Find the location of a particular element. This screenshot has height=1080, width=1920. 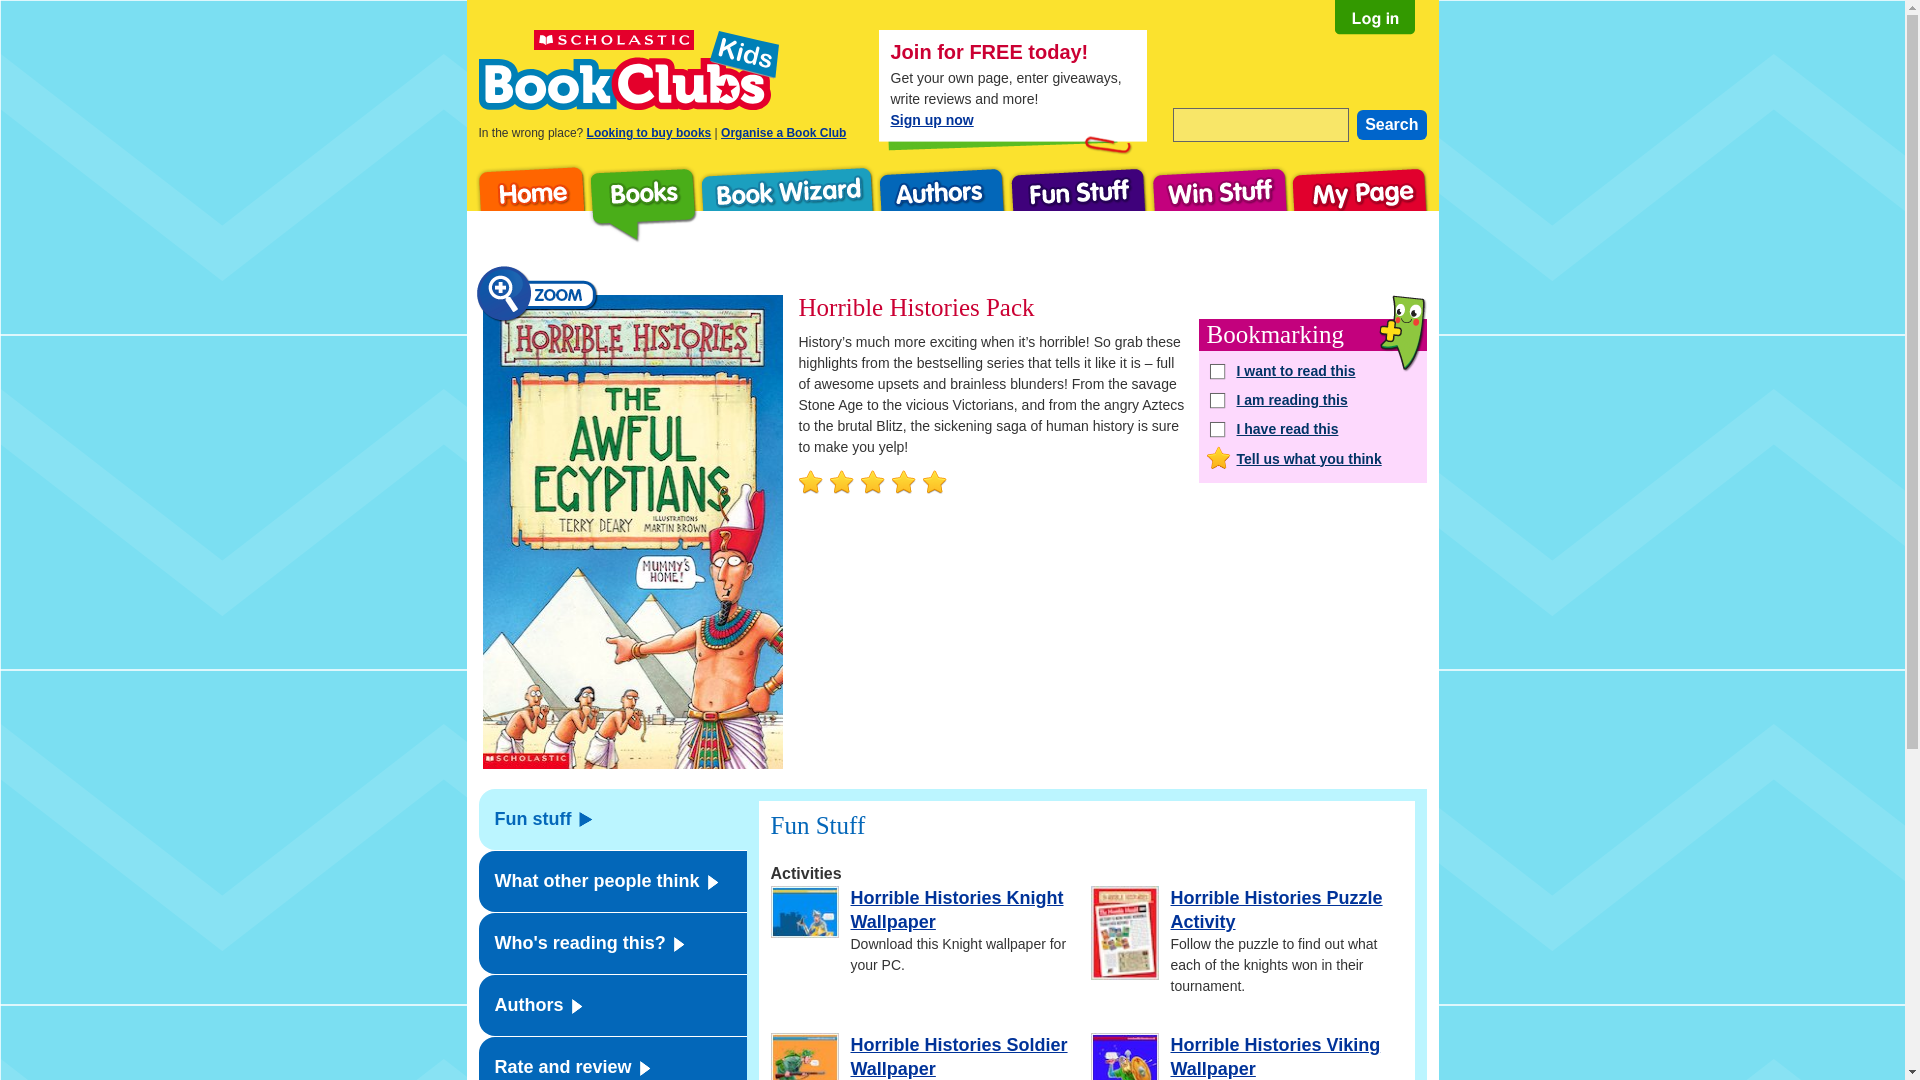

Scholastic Book Club is located at coordinates (628, 70).